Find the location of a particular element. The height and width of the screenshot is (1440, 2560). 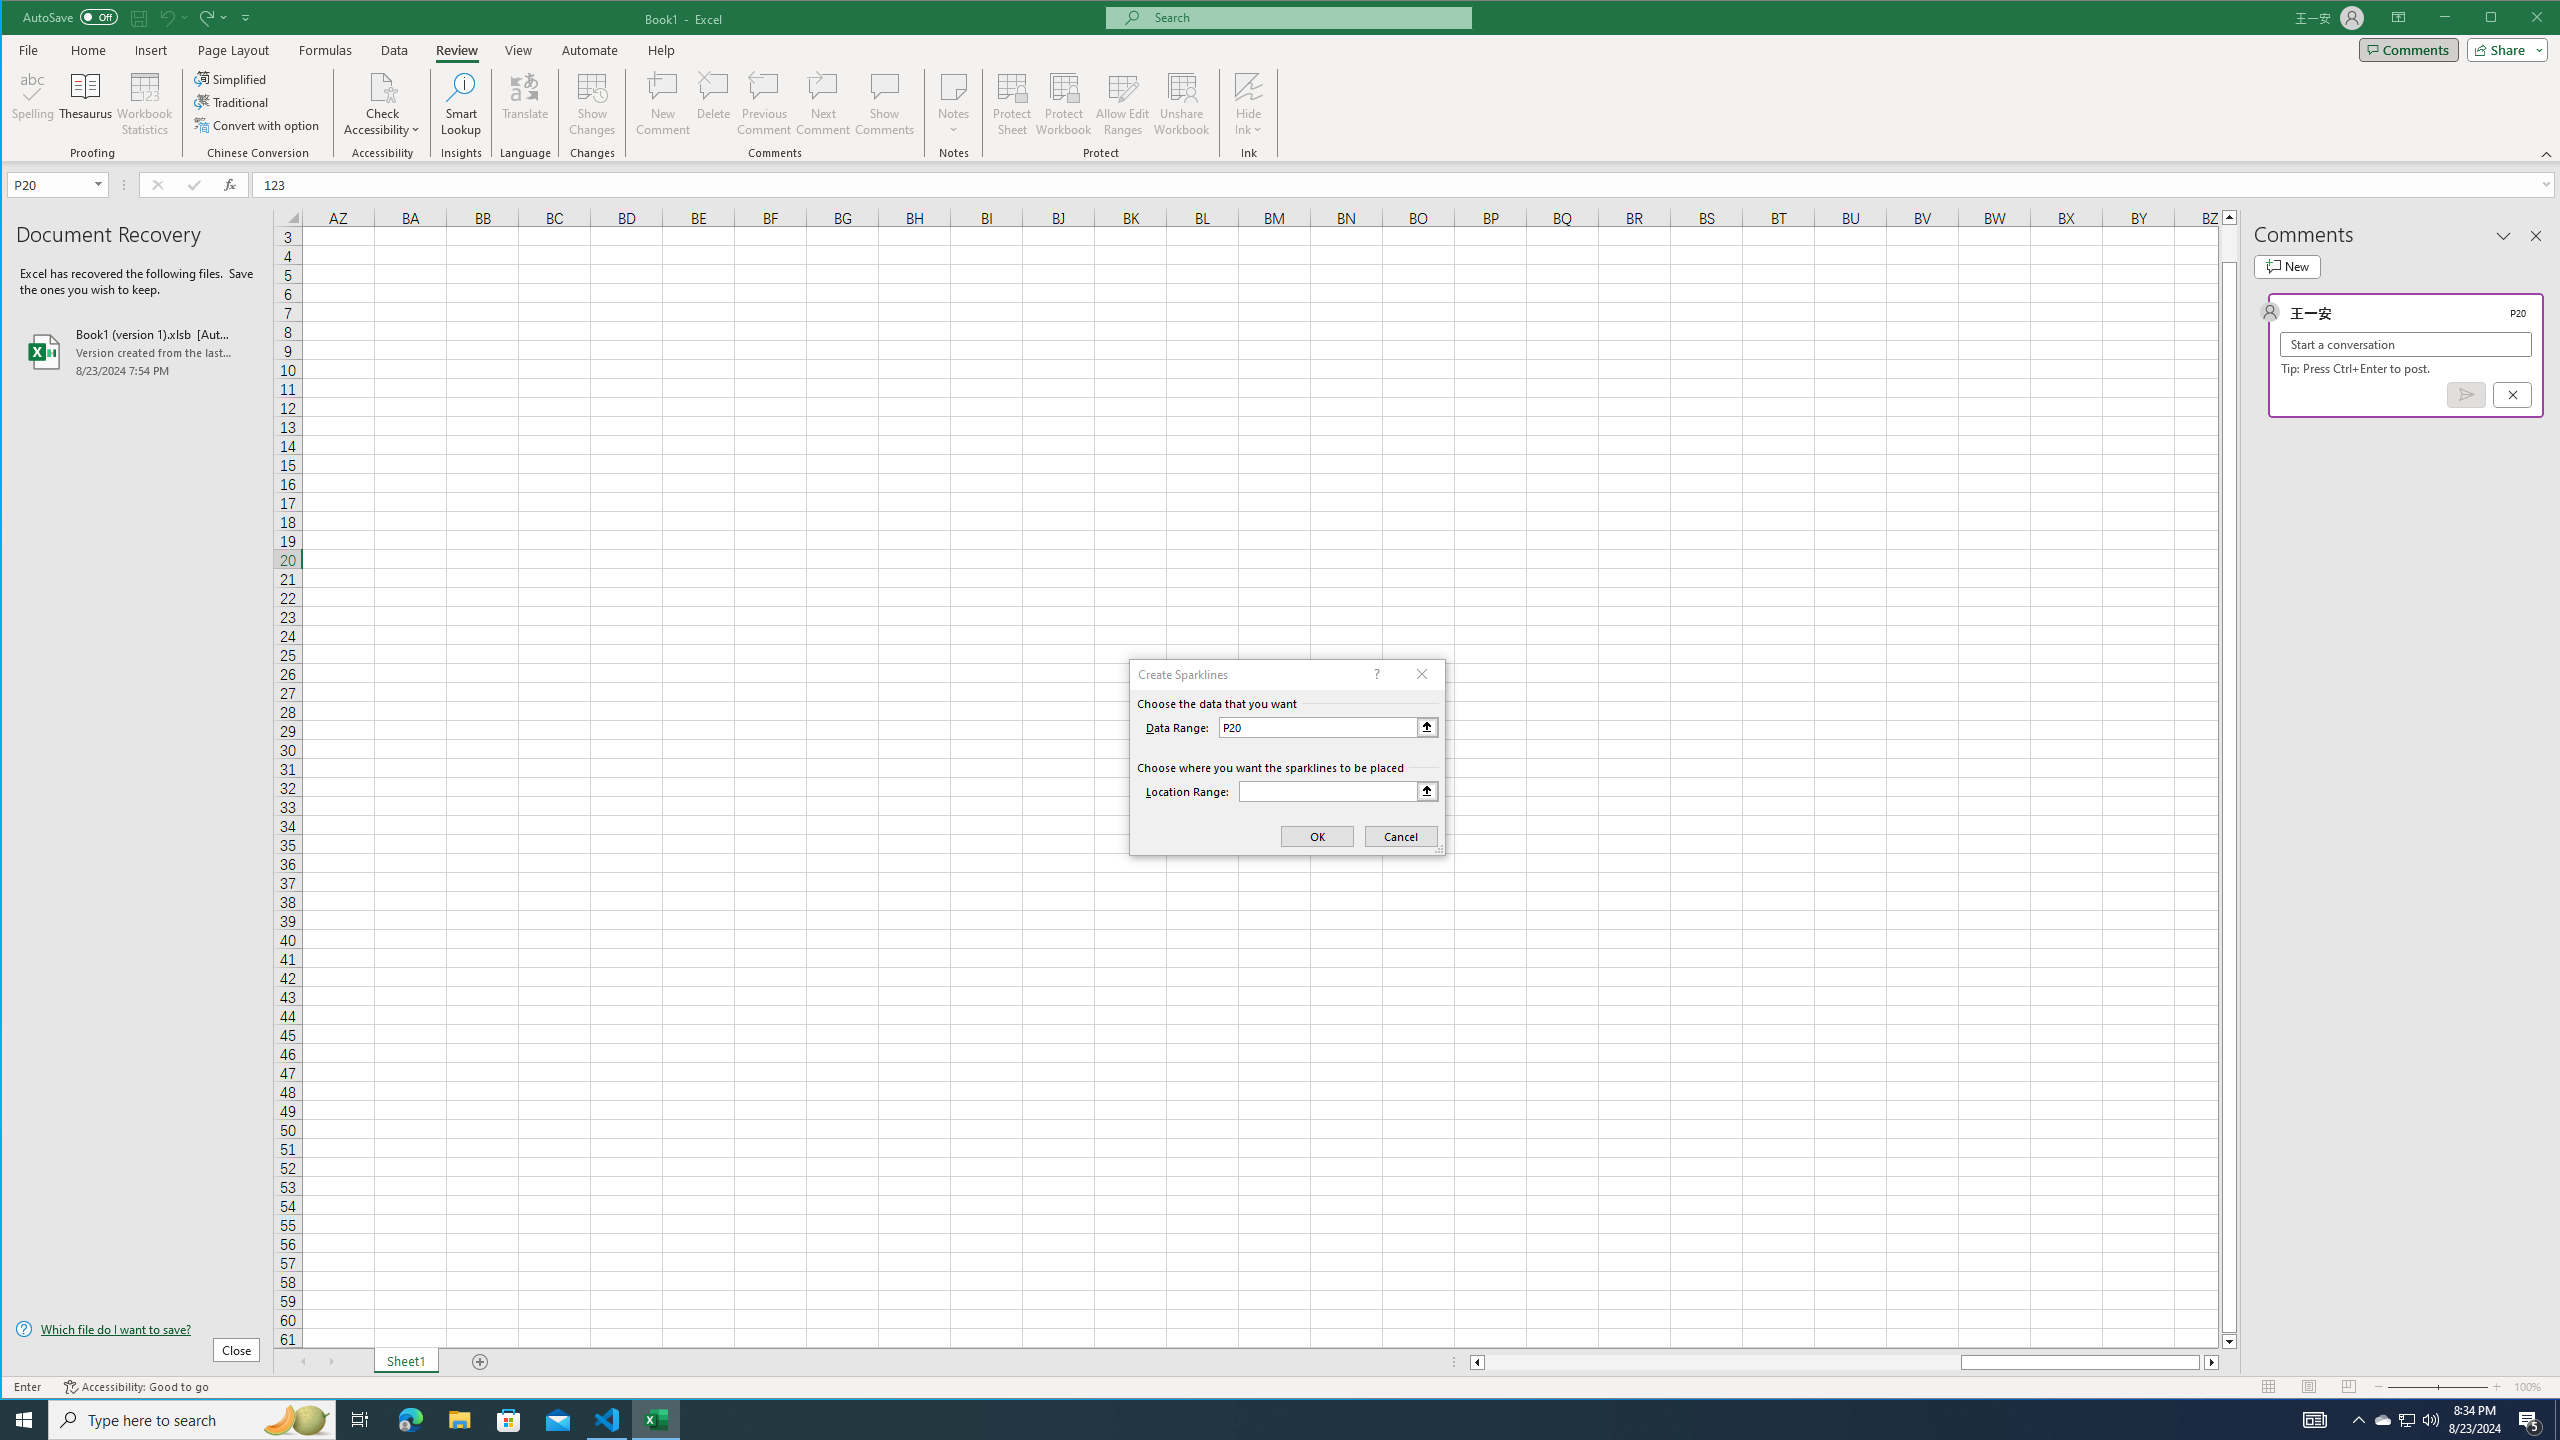

Check Accessibility is located at coordinates (382, 104).